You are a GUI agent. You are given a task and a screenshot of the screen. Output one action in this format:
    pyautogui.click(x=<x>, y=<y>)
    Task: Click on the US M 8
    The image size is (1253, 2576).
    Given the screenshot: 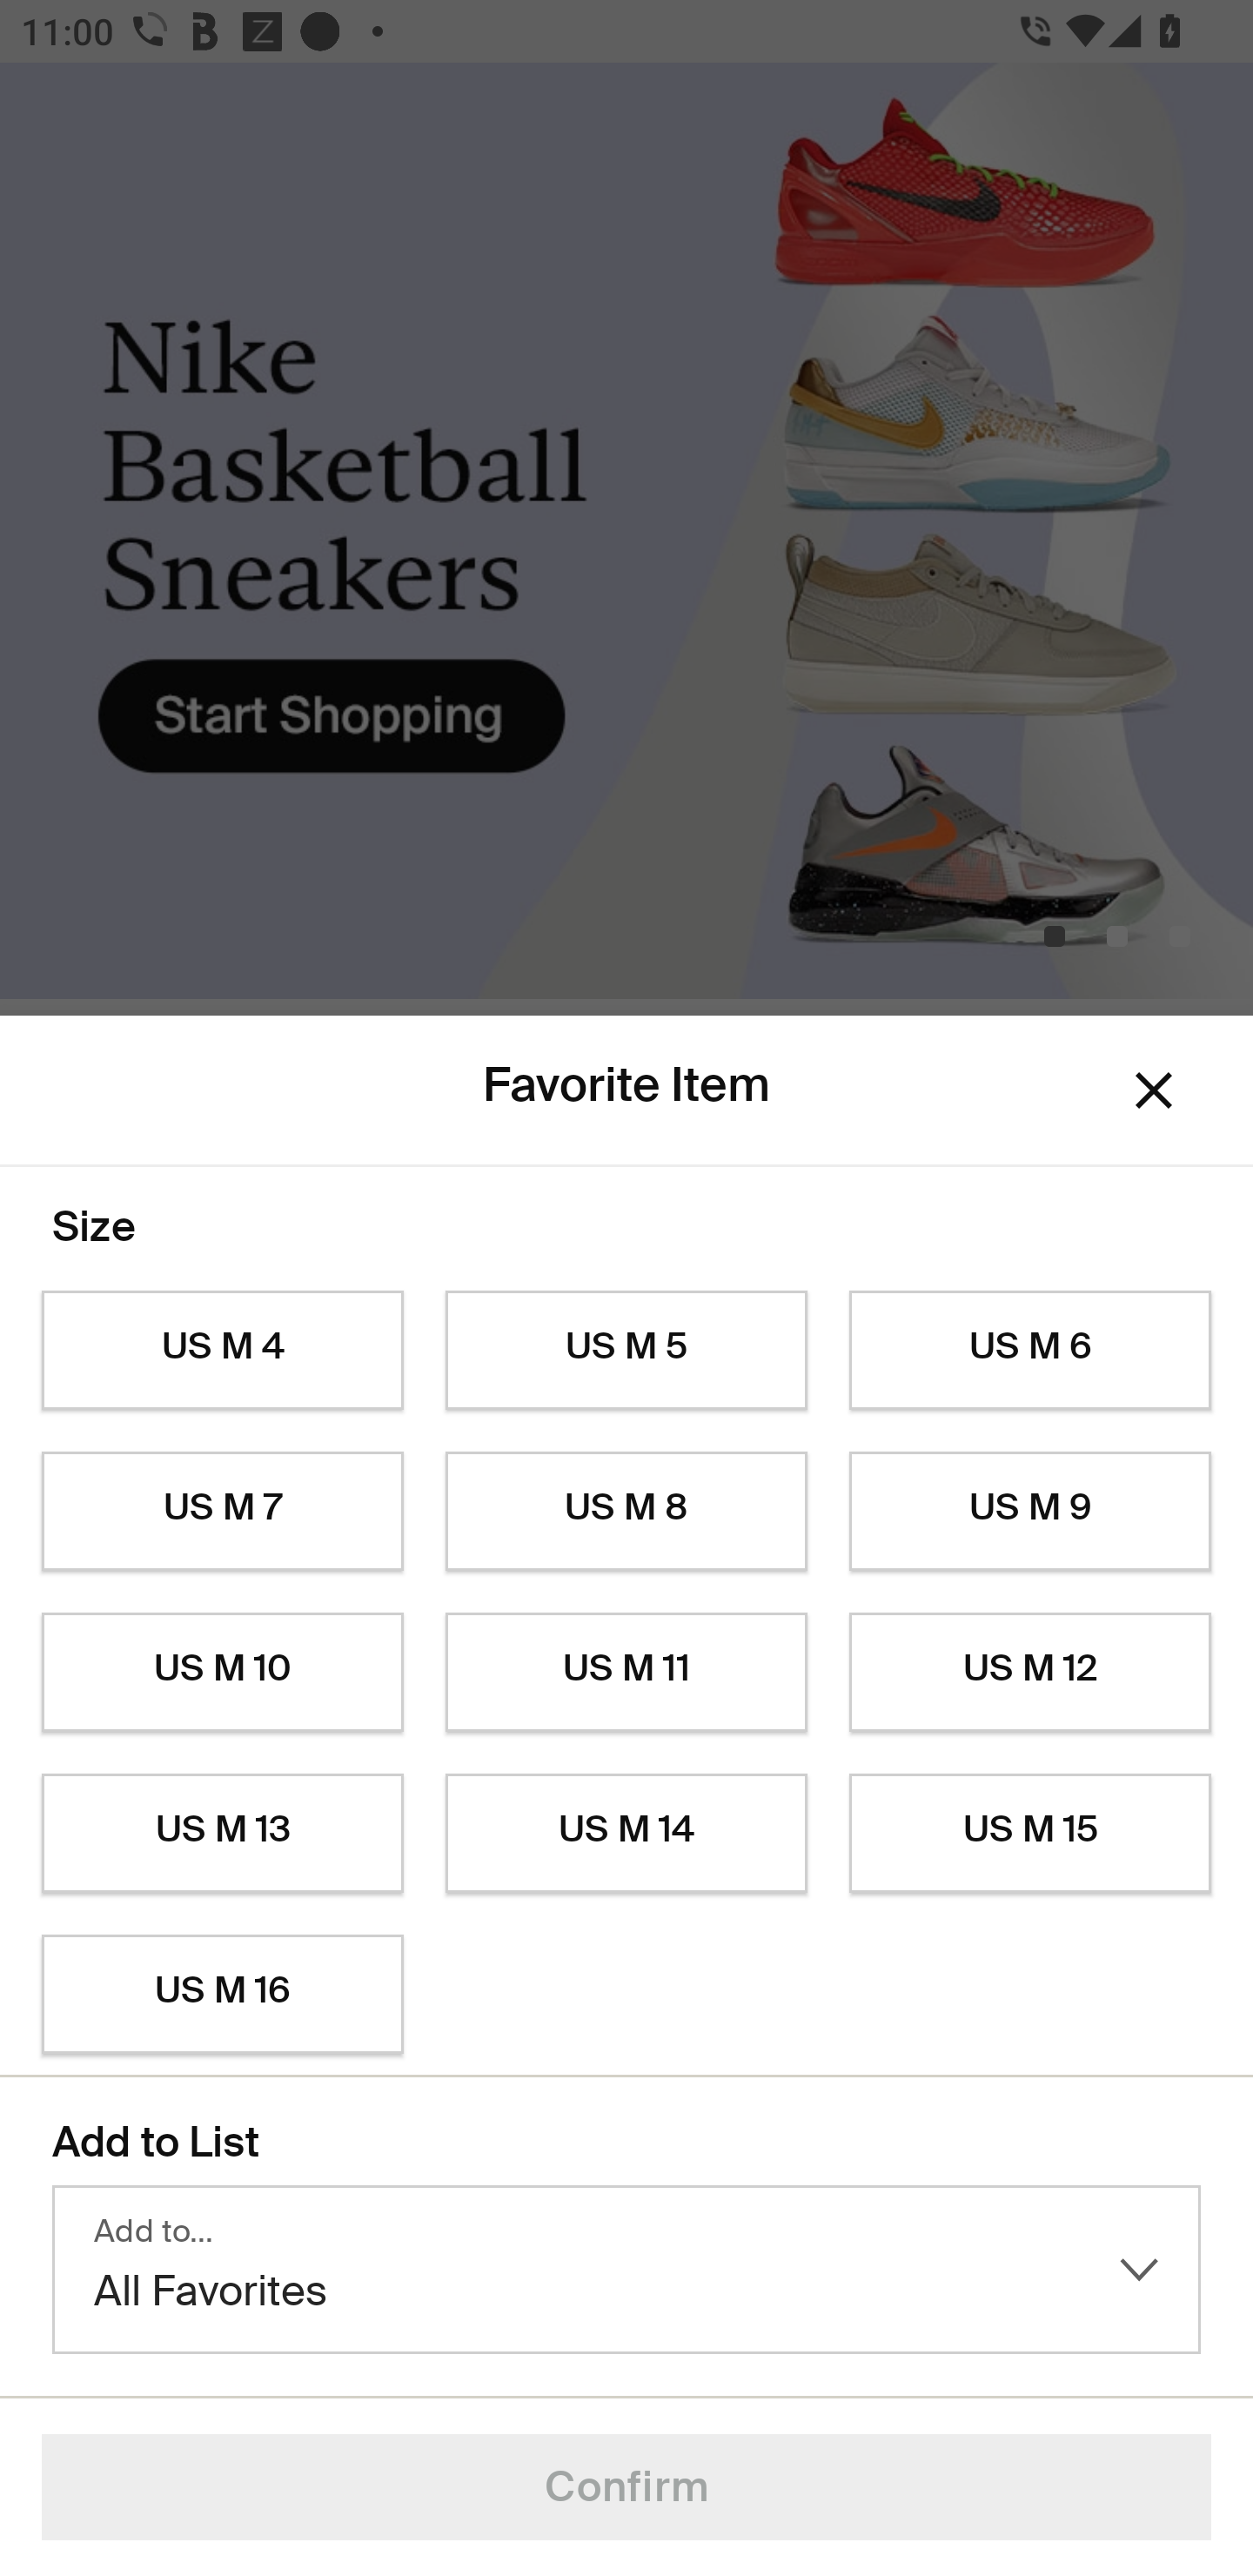 What is the action you would take?
    pyautogui.click(x=626, y=1511)
    